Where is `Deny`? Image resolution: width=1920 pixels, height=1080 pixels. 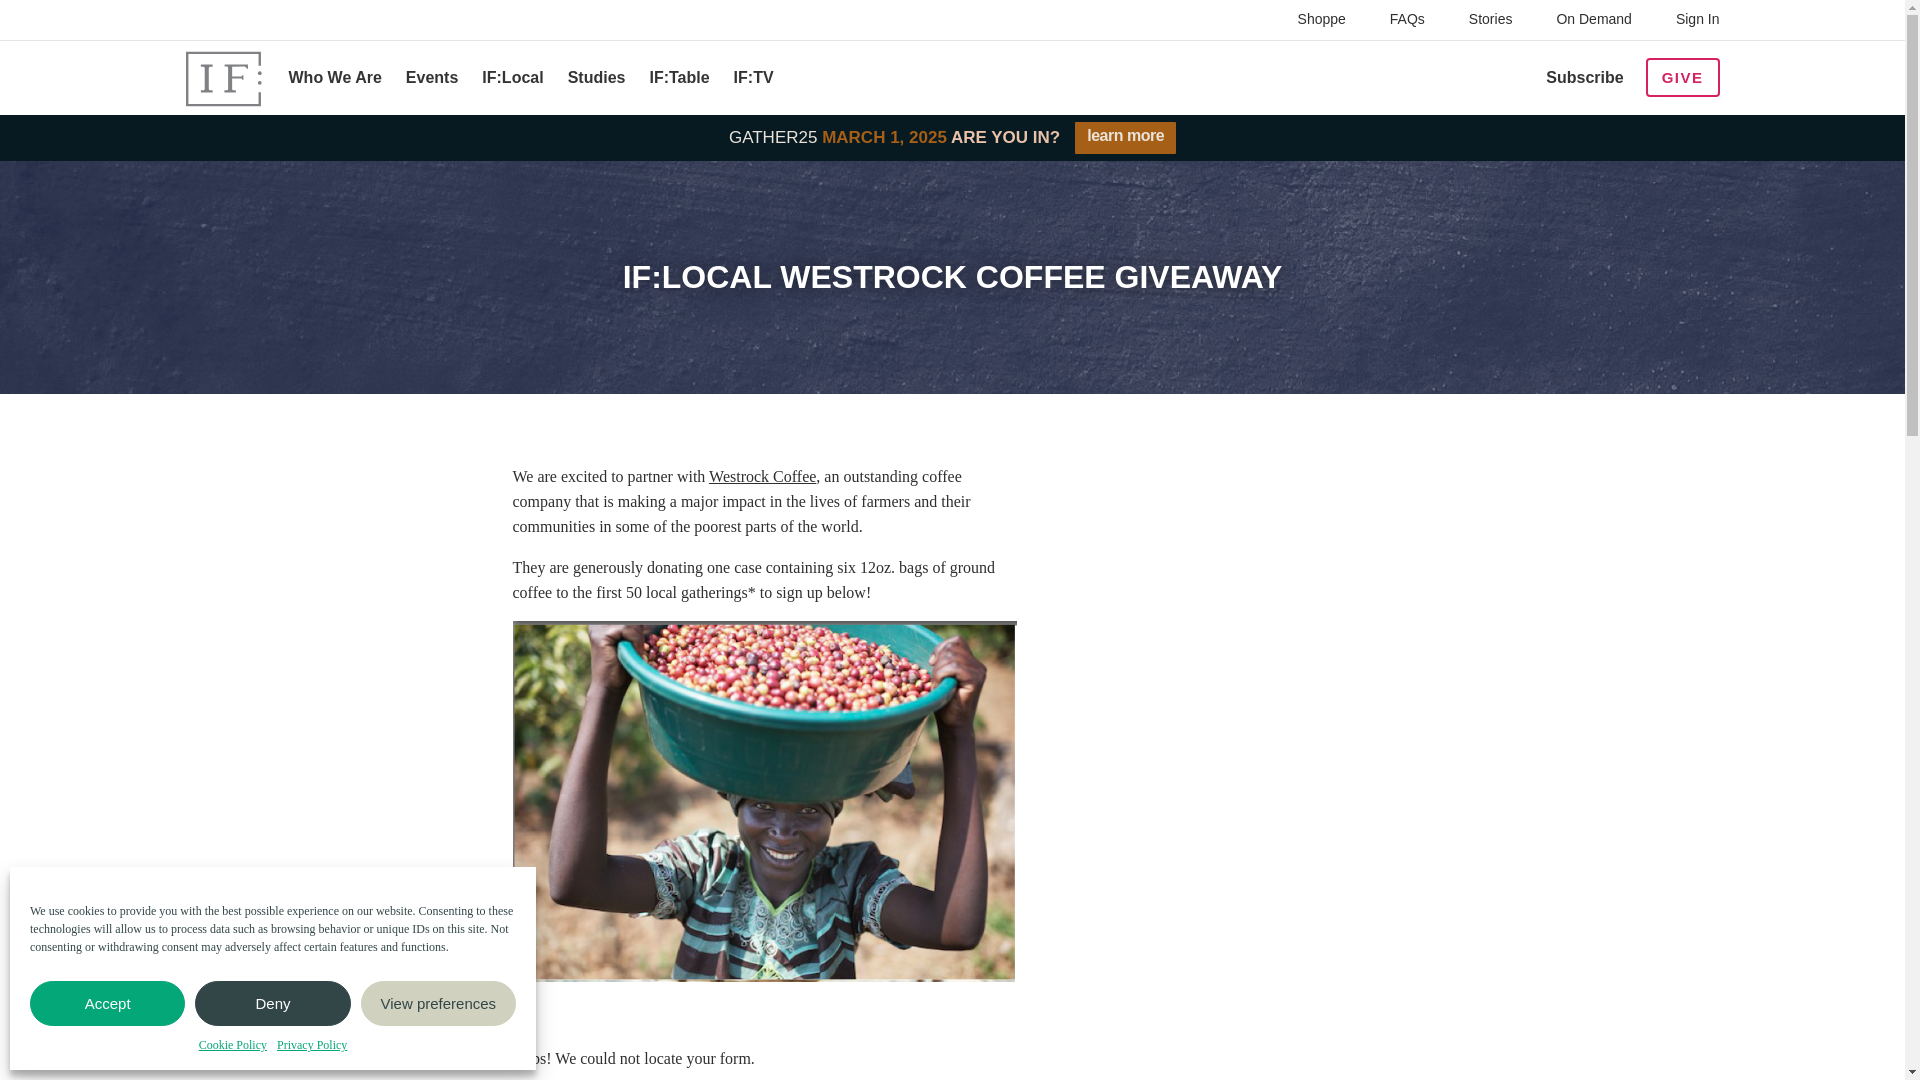
Deny is located at coordinates (272, 1003).